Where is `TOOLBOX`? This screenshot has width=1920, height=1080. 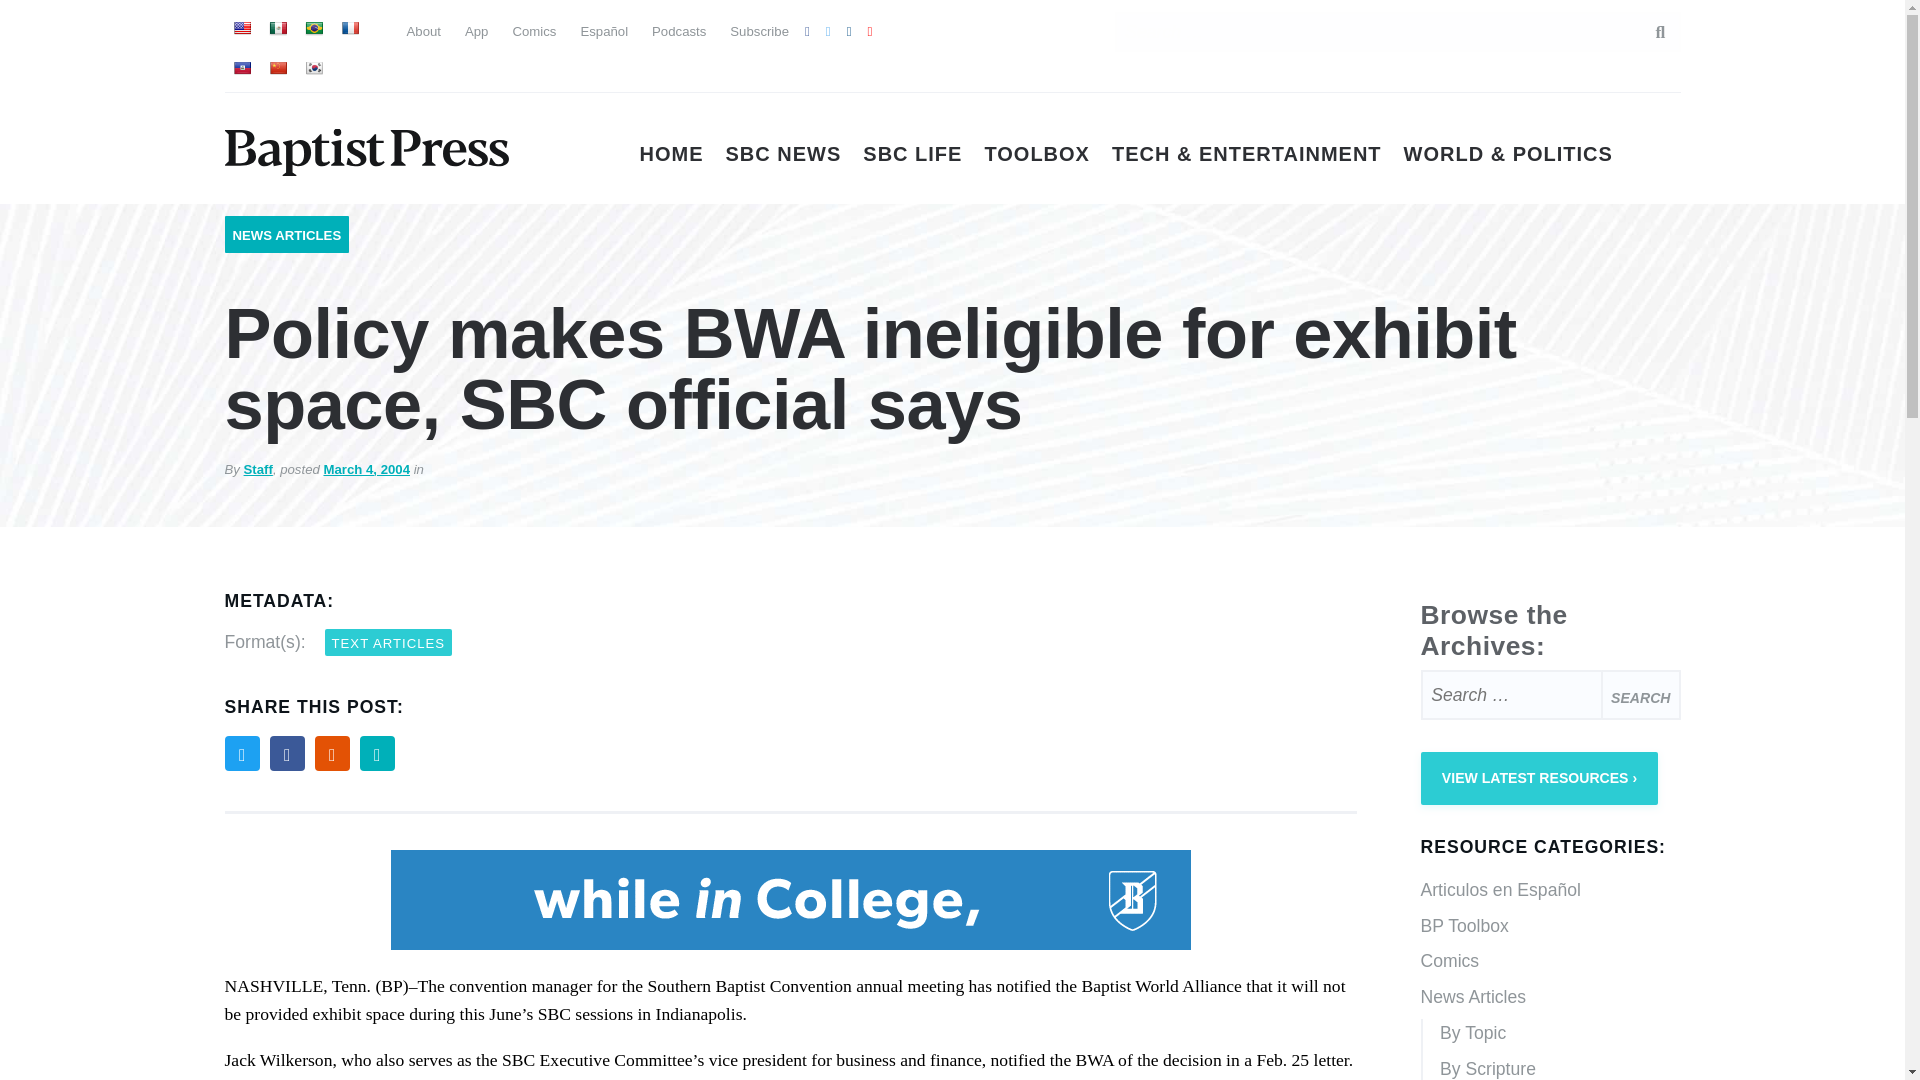 TOOLBOX is located at coordinates (1036, 154).